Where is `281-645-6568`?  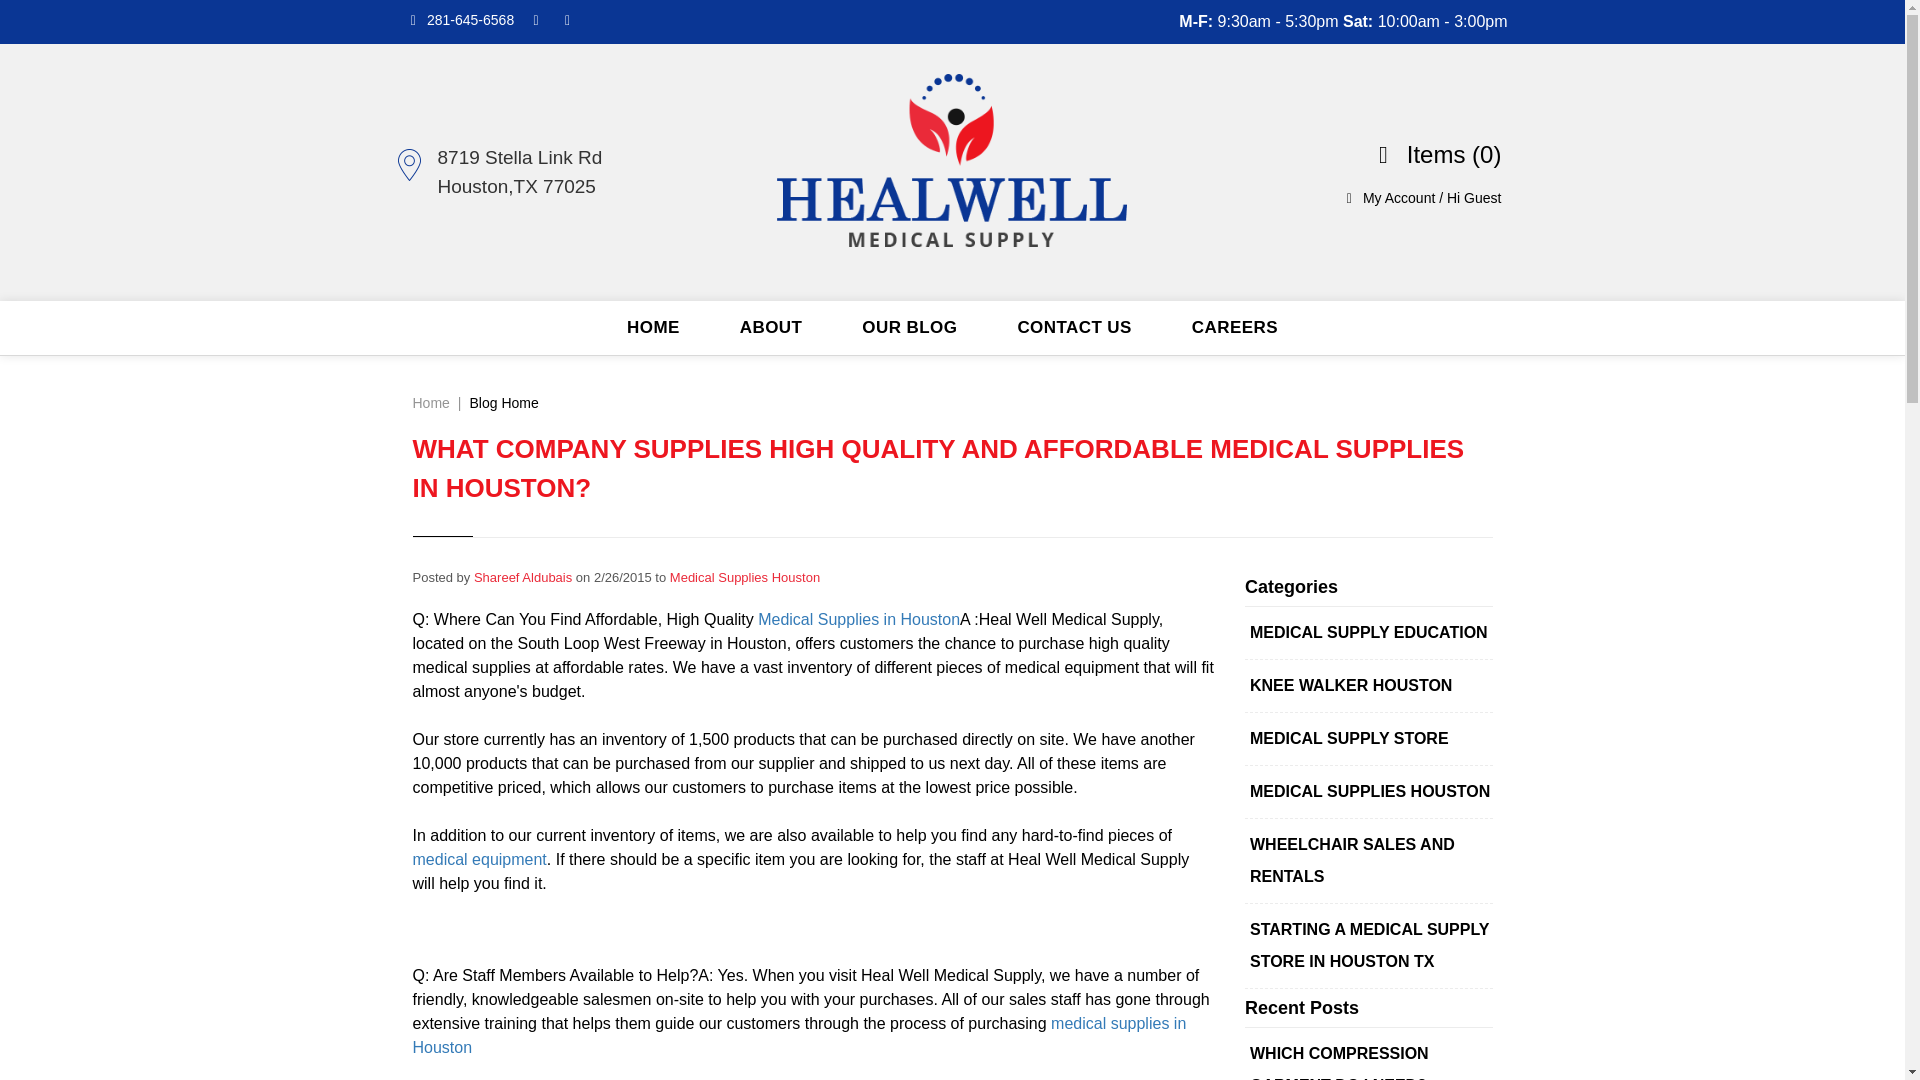 281-645-6568 is located at coordinates (458, 20).